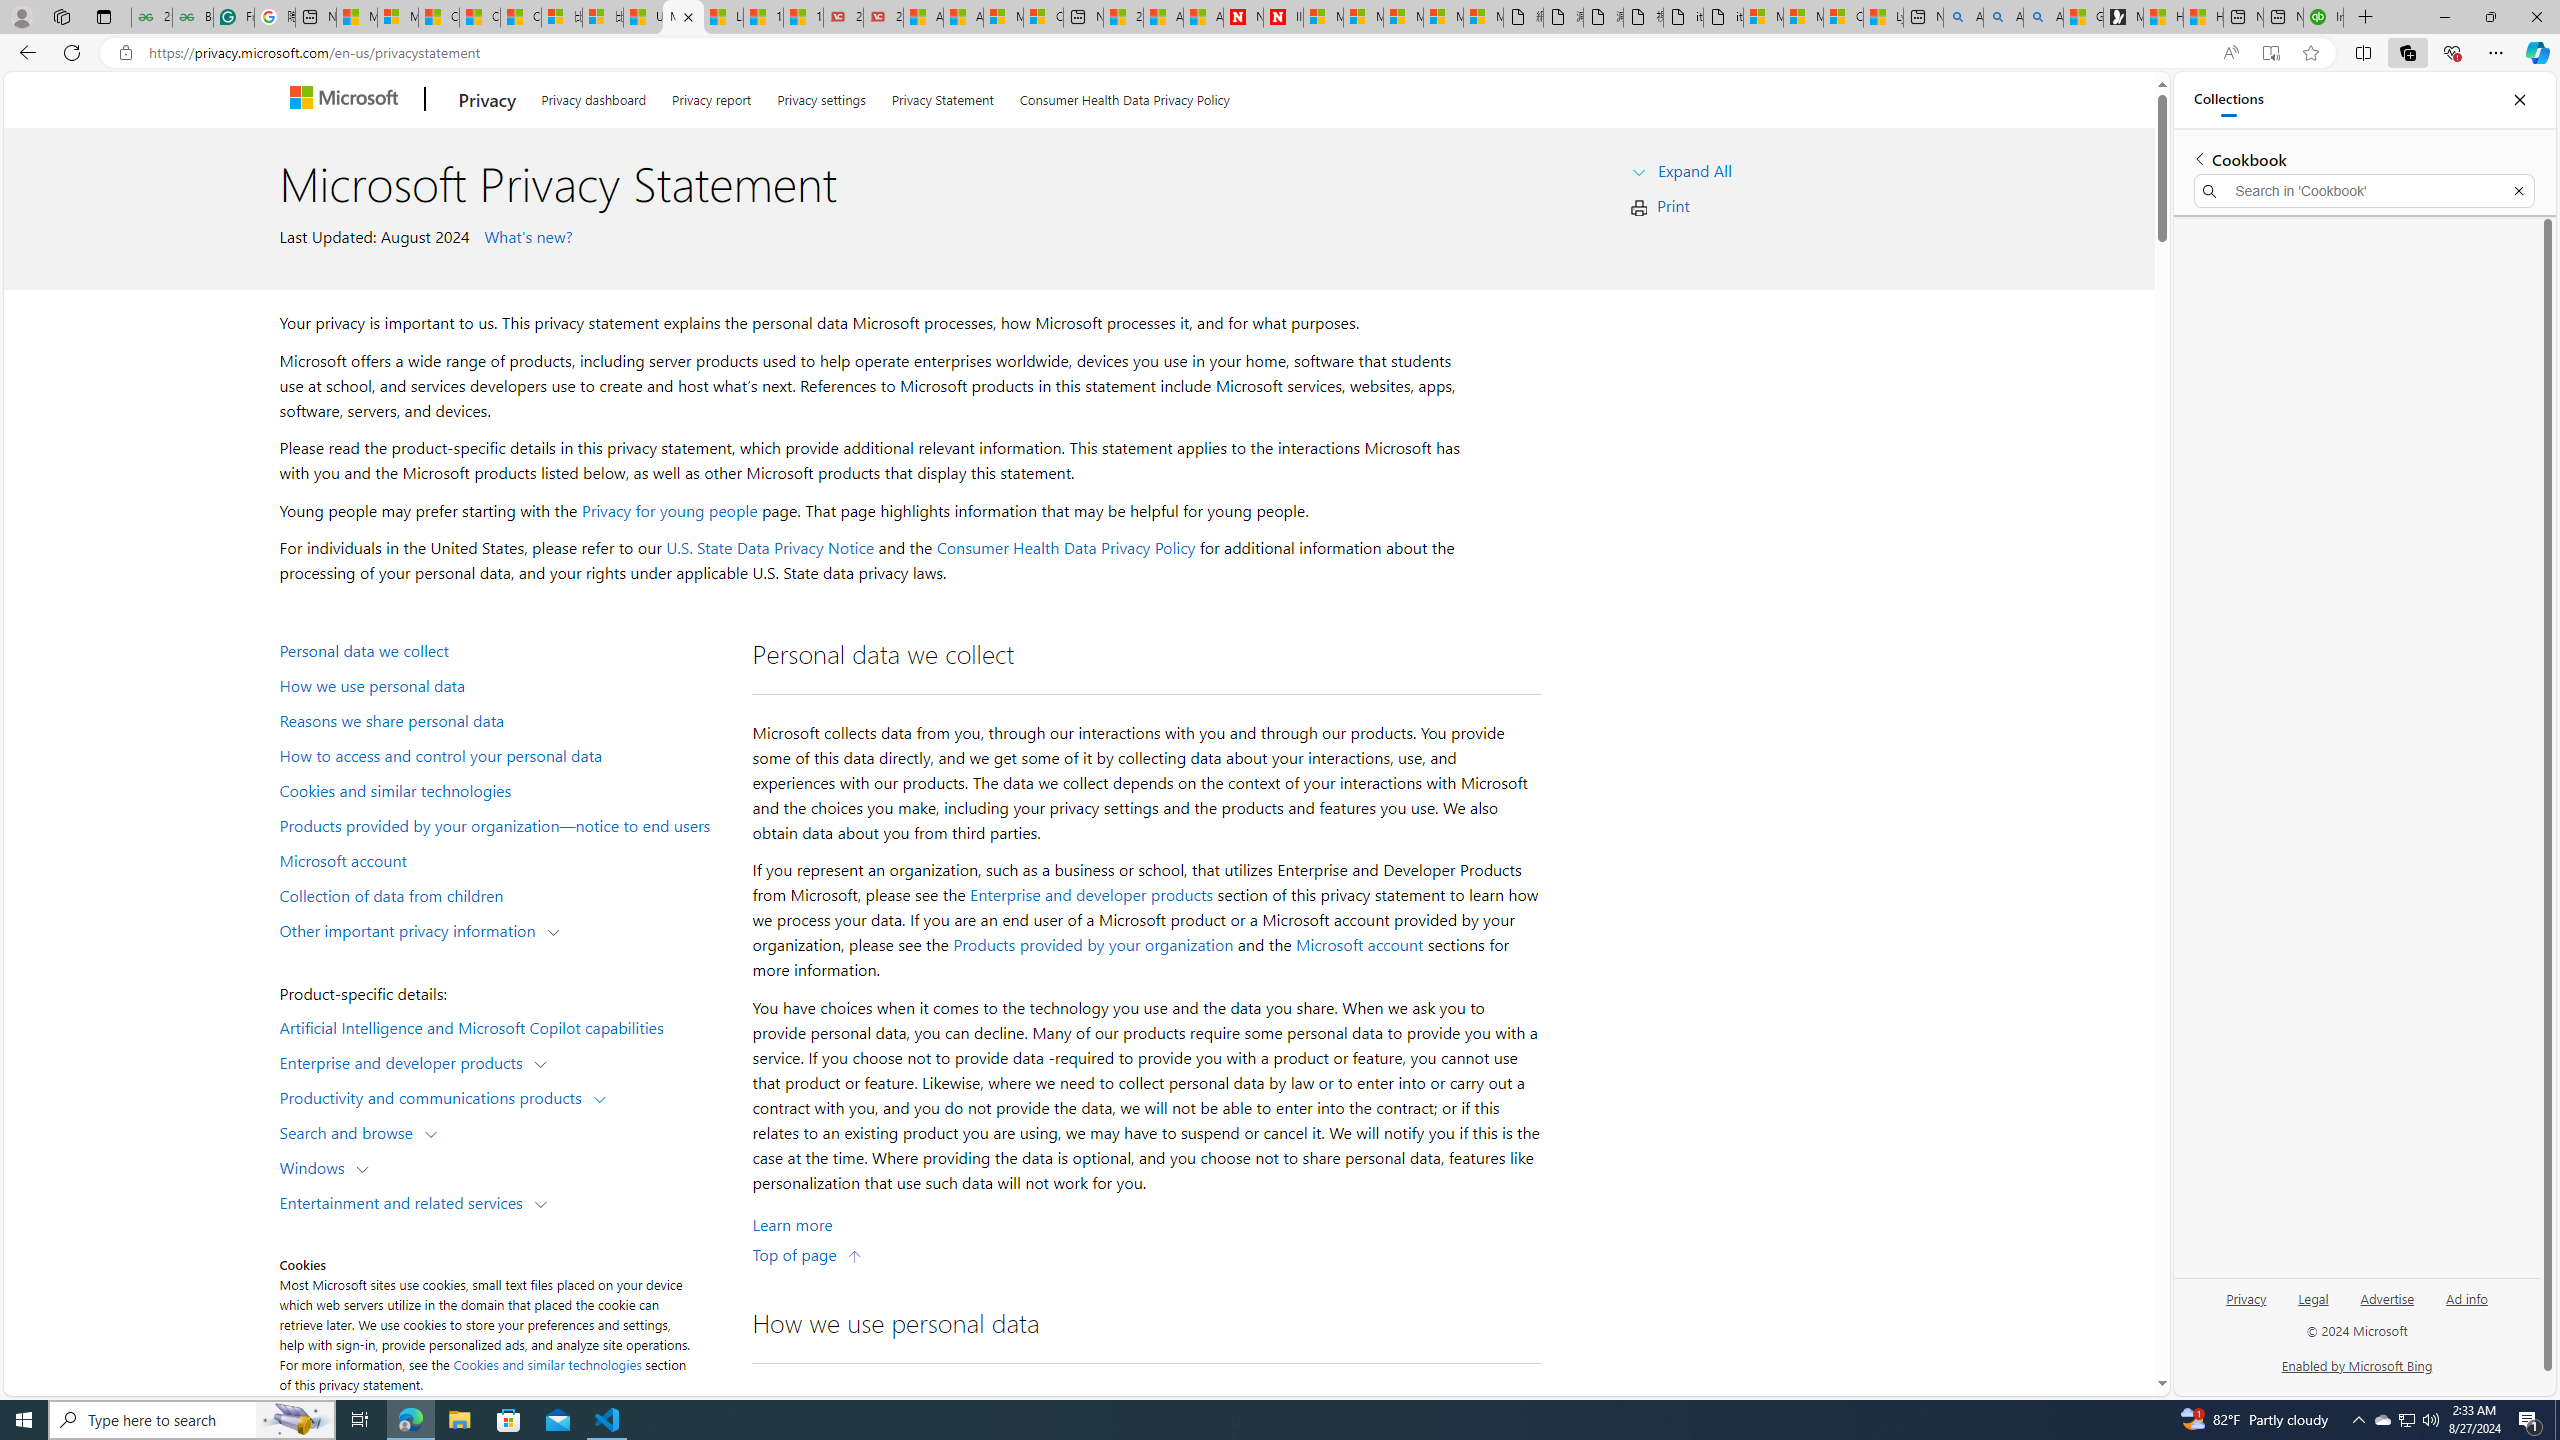 This screenshot has height=1440, width=2560. Describe the element at coordinates (2042, 17) in the screenshot. I see `Alabama high school quarterback dies - Search Videos` at that location.